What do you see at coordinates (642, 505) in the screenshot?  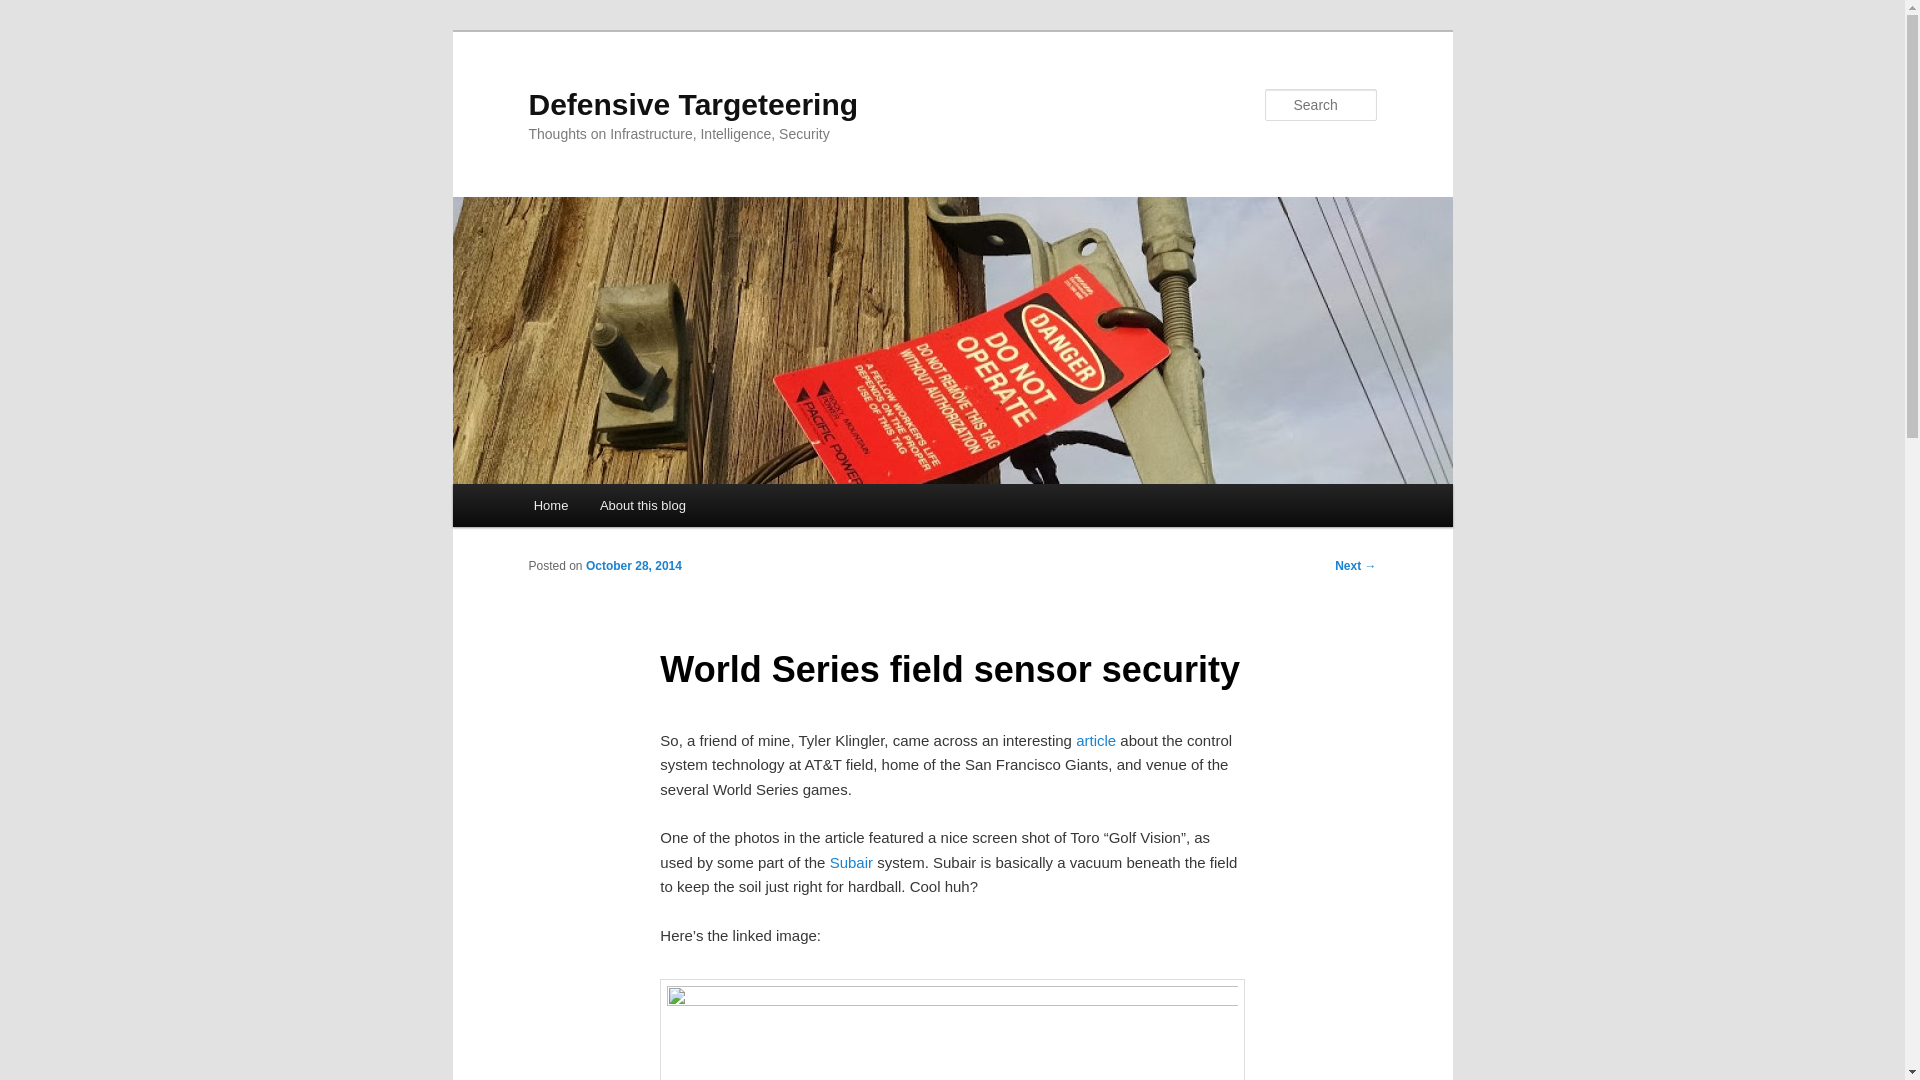 I see `About this blog` at bounding box center [642, 505].